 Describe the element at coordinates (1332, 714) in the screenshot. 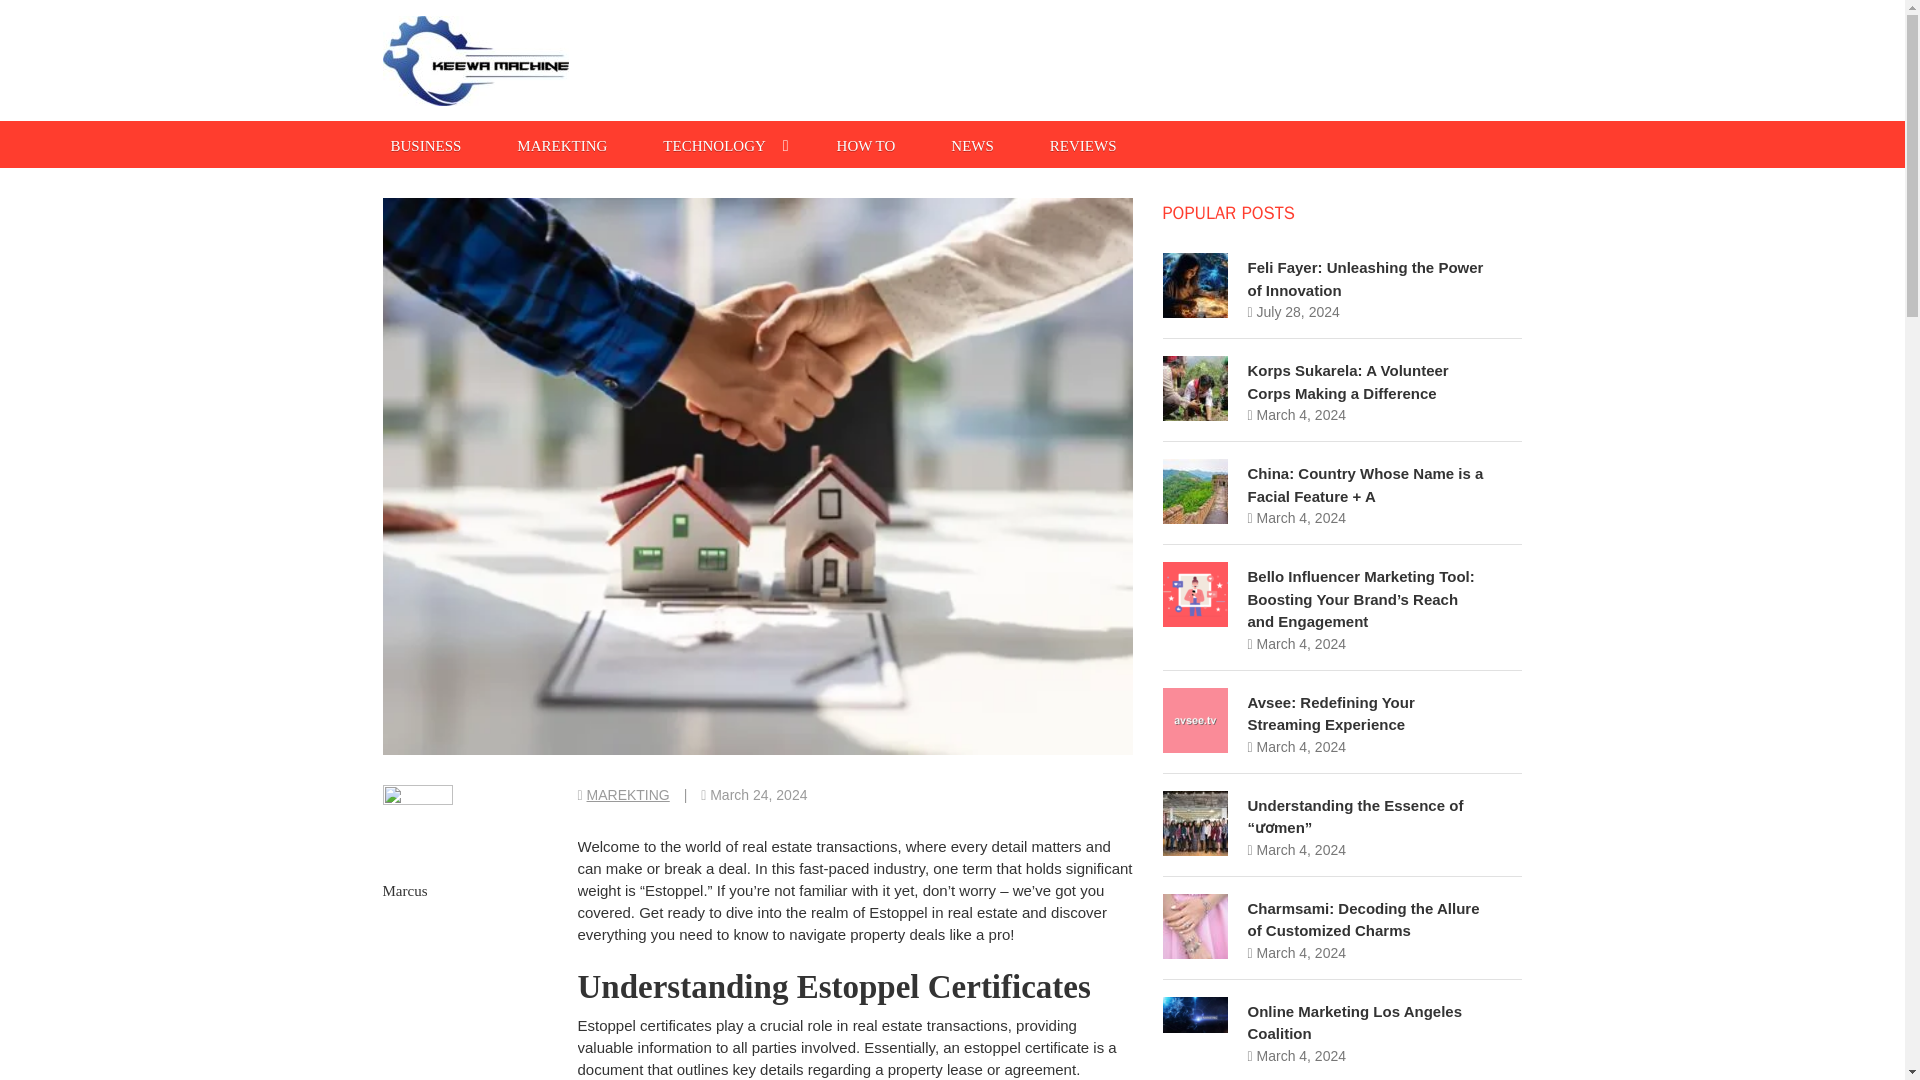

I see `Avsee: Redefining Your Streaming Experience` at that location.